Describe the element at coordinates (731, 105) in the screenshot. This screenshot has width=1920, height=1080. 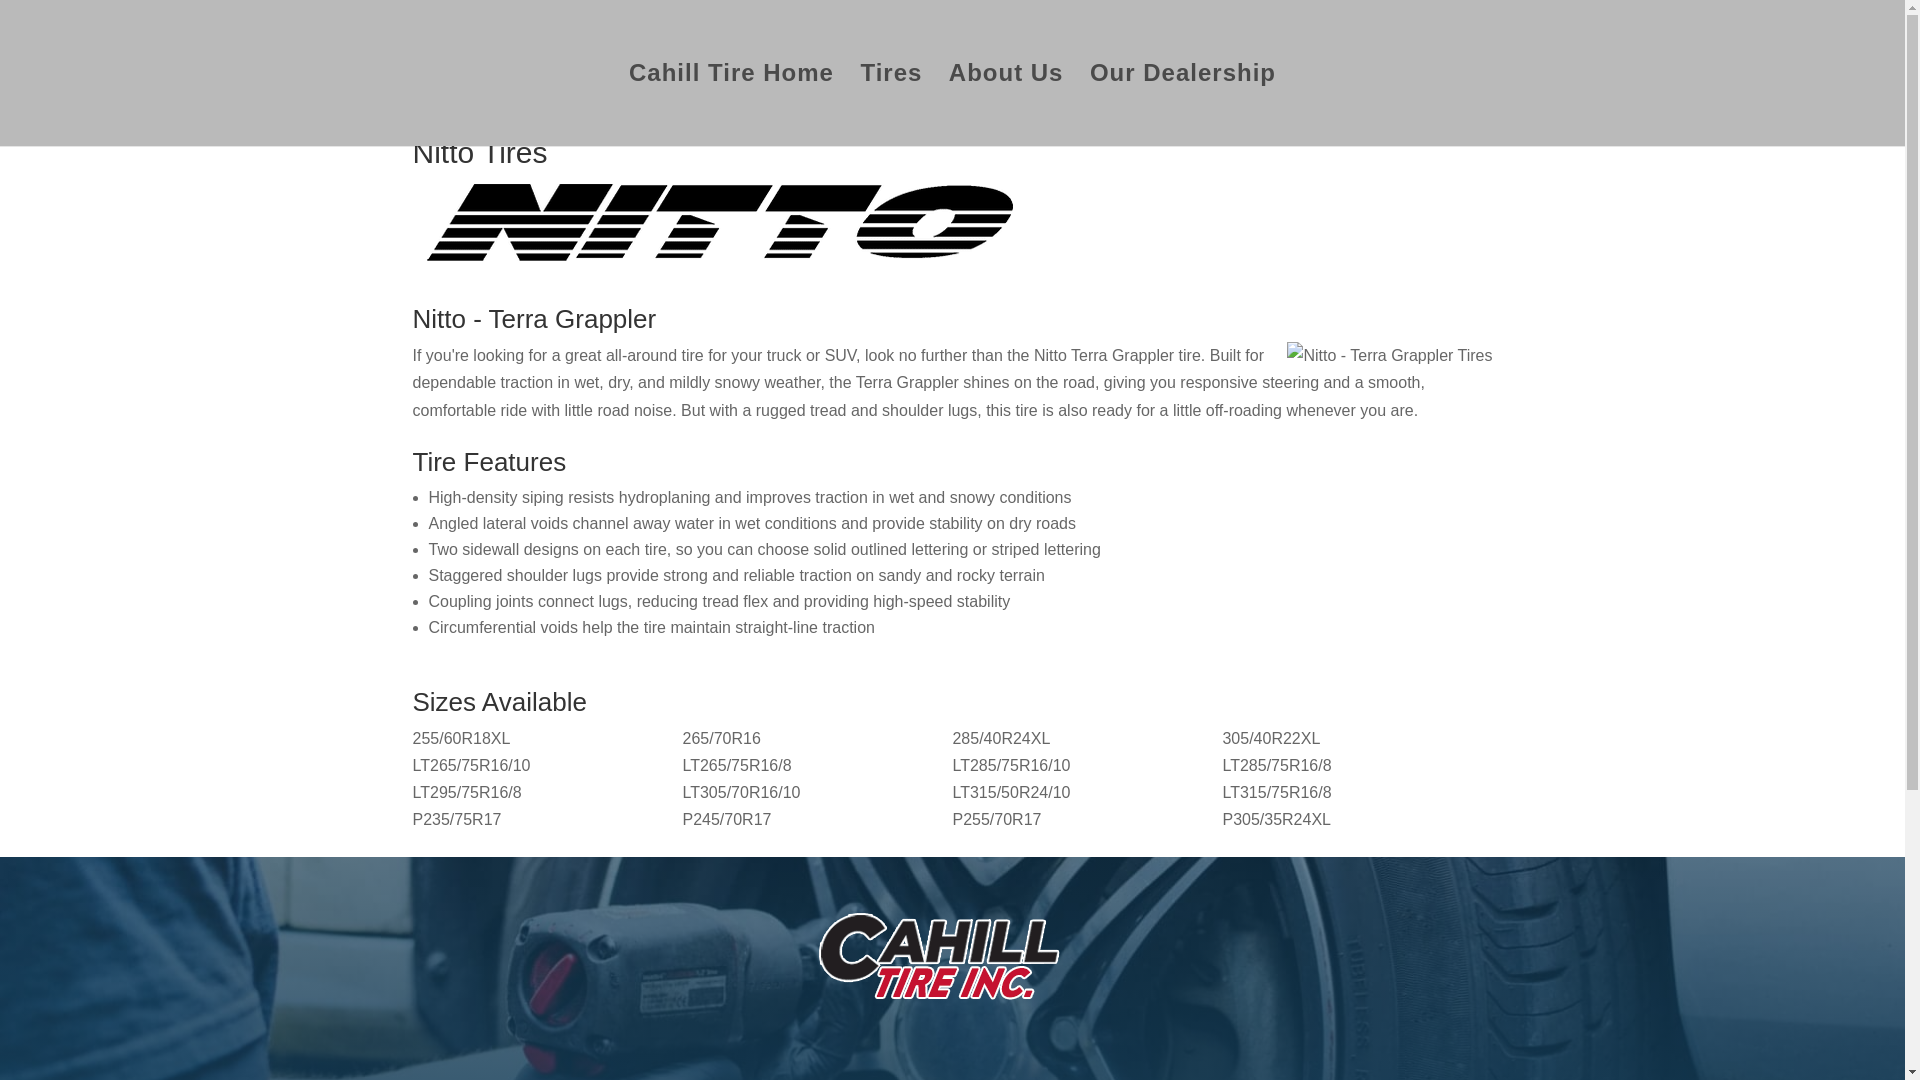
I see `Cahill Tire Home` at that location.